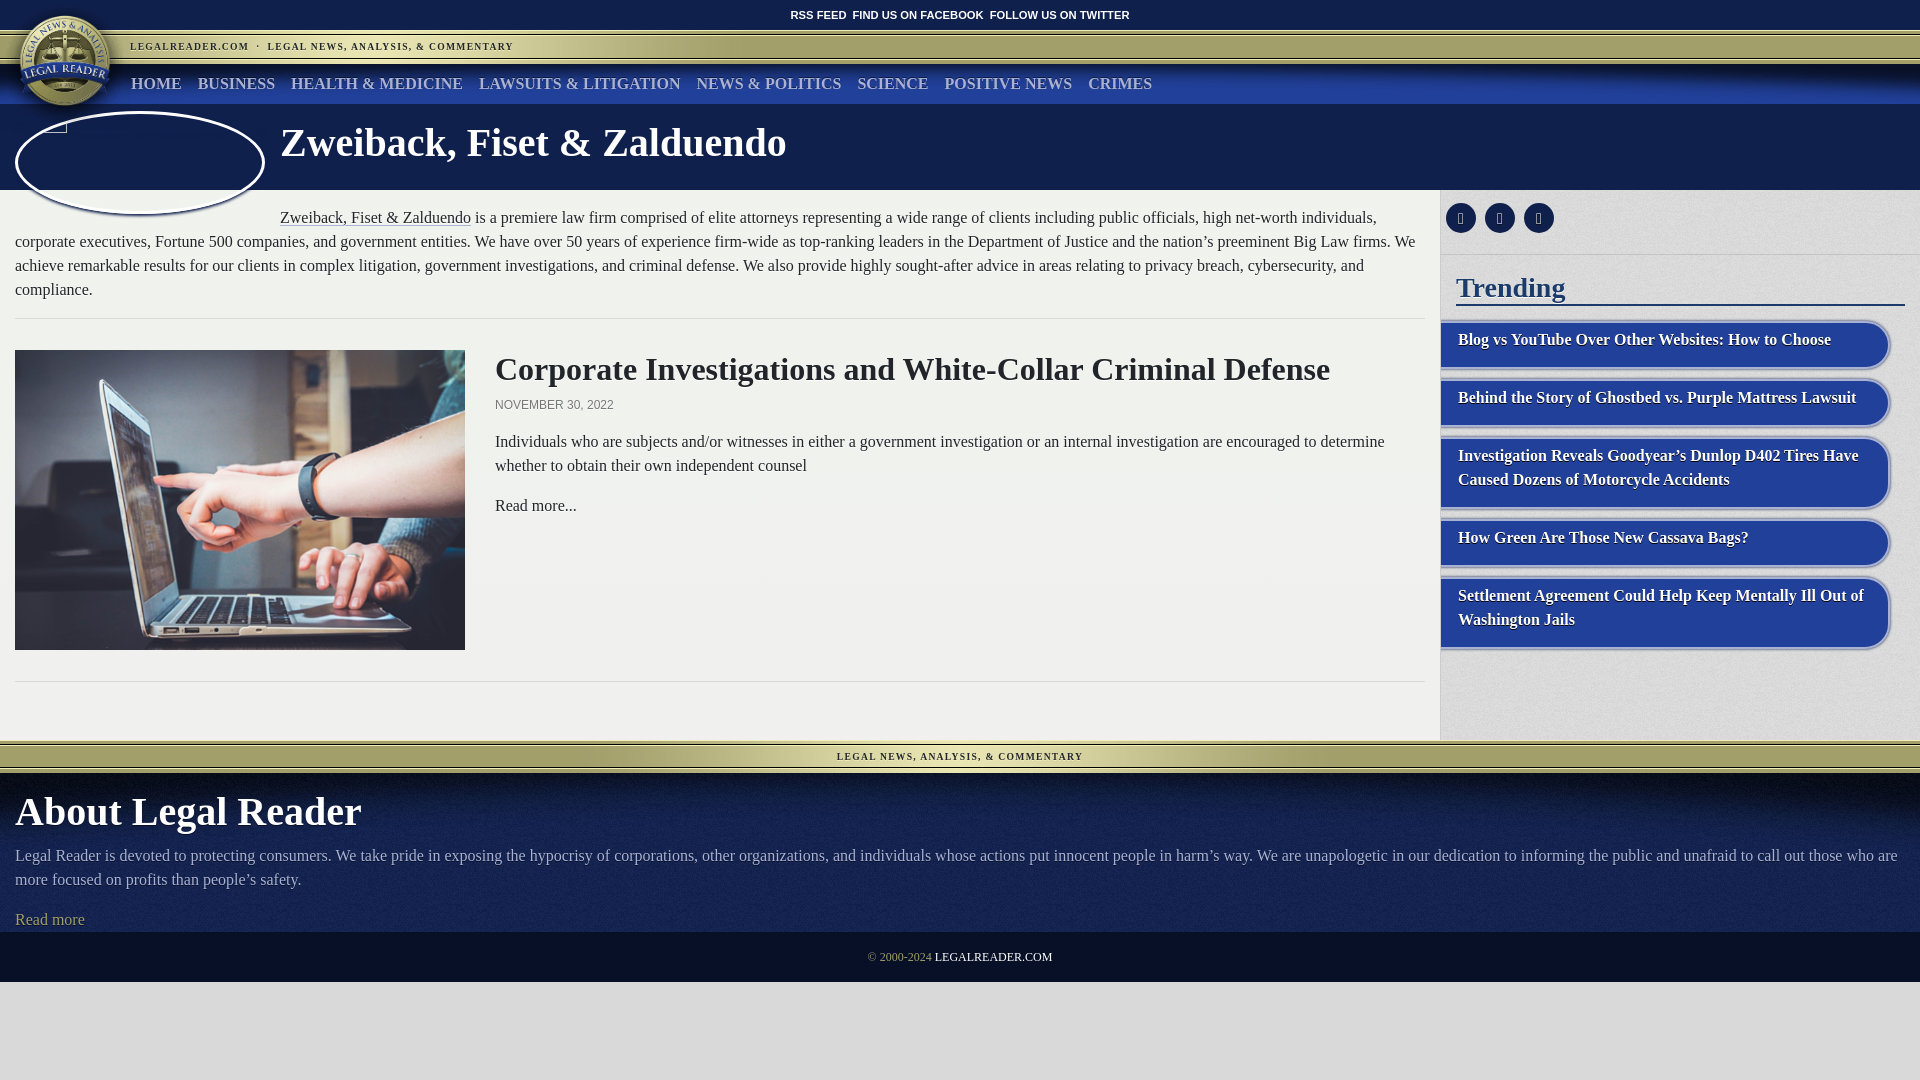  Describe the element at coordinates (240, 498) in the screenshot. I see `Corporate Investigations and White-Collar Criminal Defense` at that location.